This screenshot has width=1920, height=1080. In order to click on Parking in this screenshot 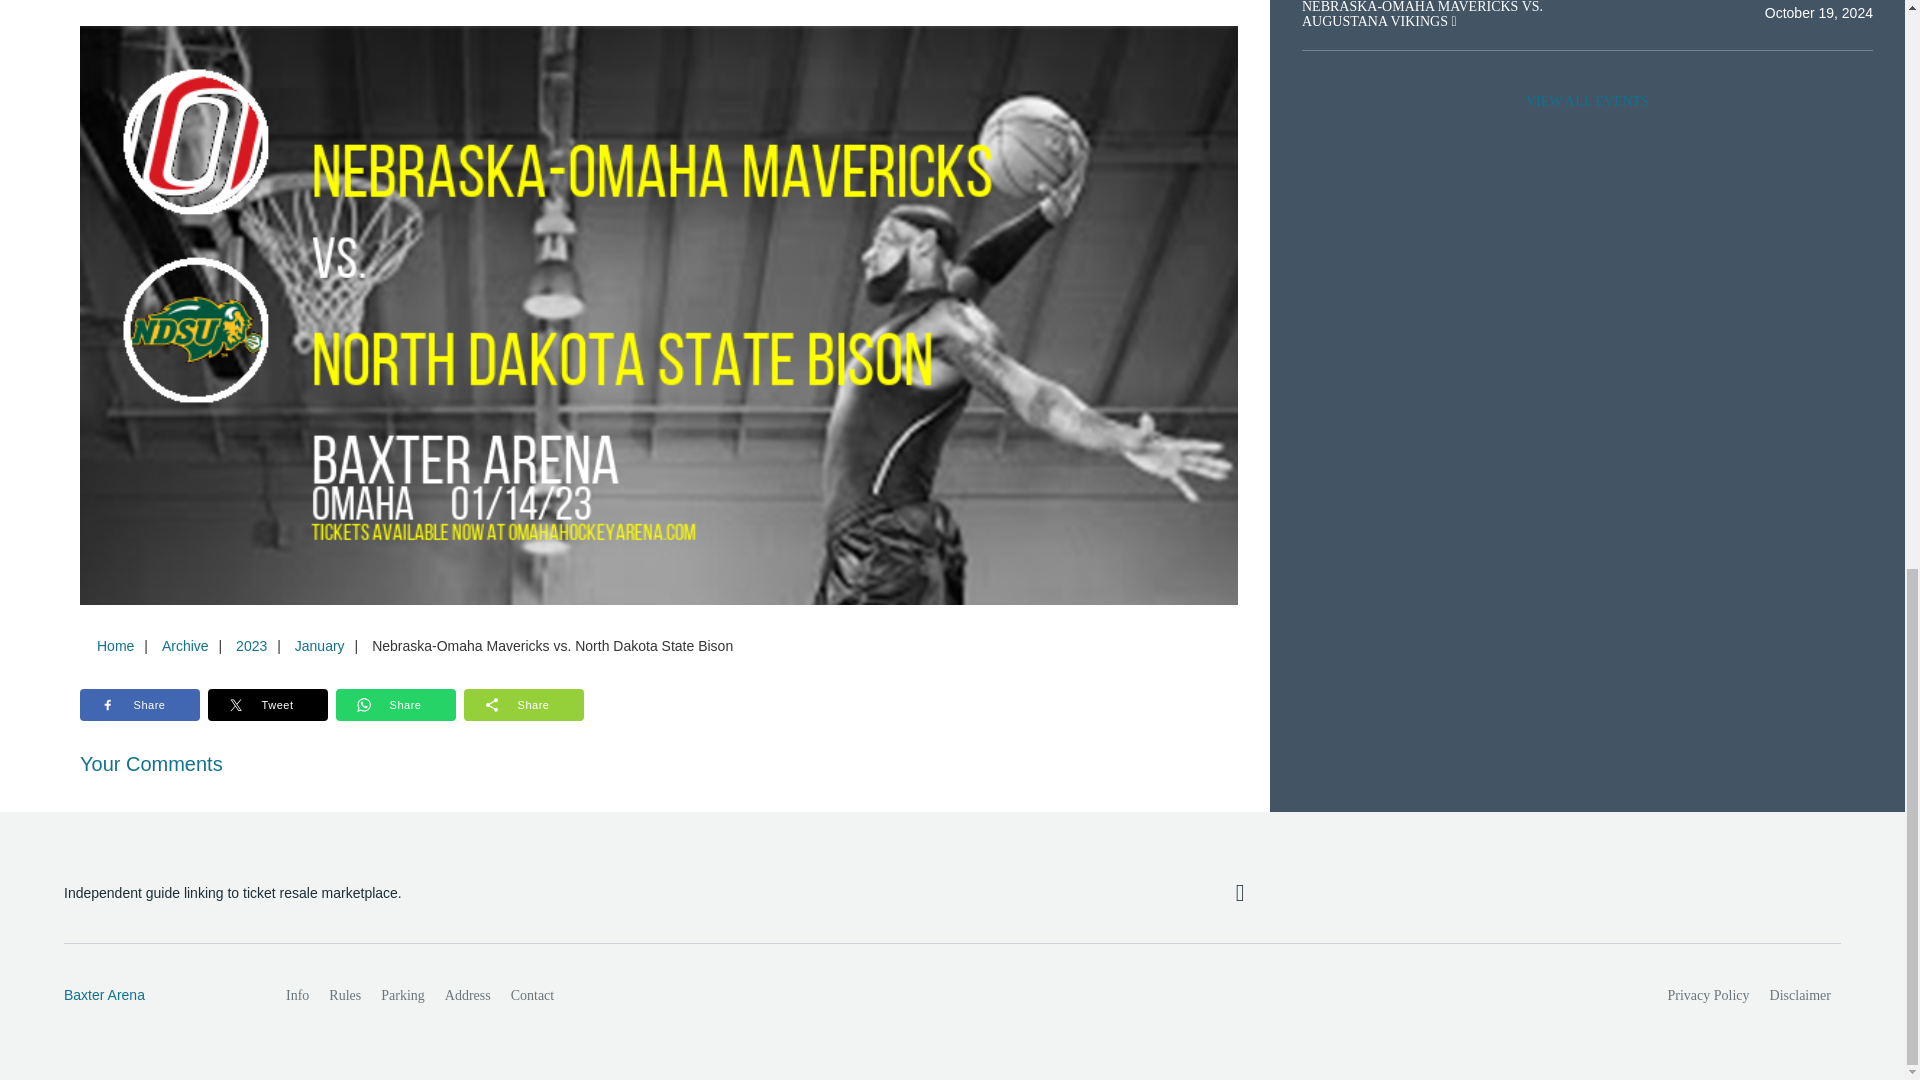, I will do `click(402, 996)`.